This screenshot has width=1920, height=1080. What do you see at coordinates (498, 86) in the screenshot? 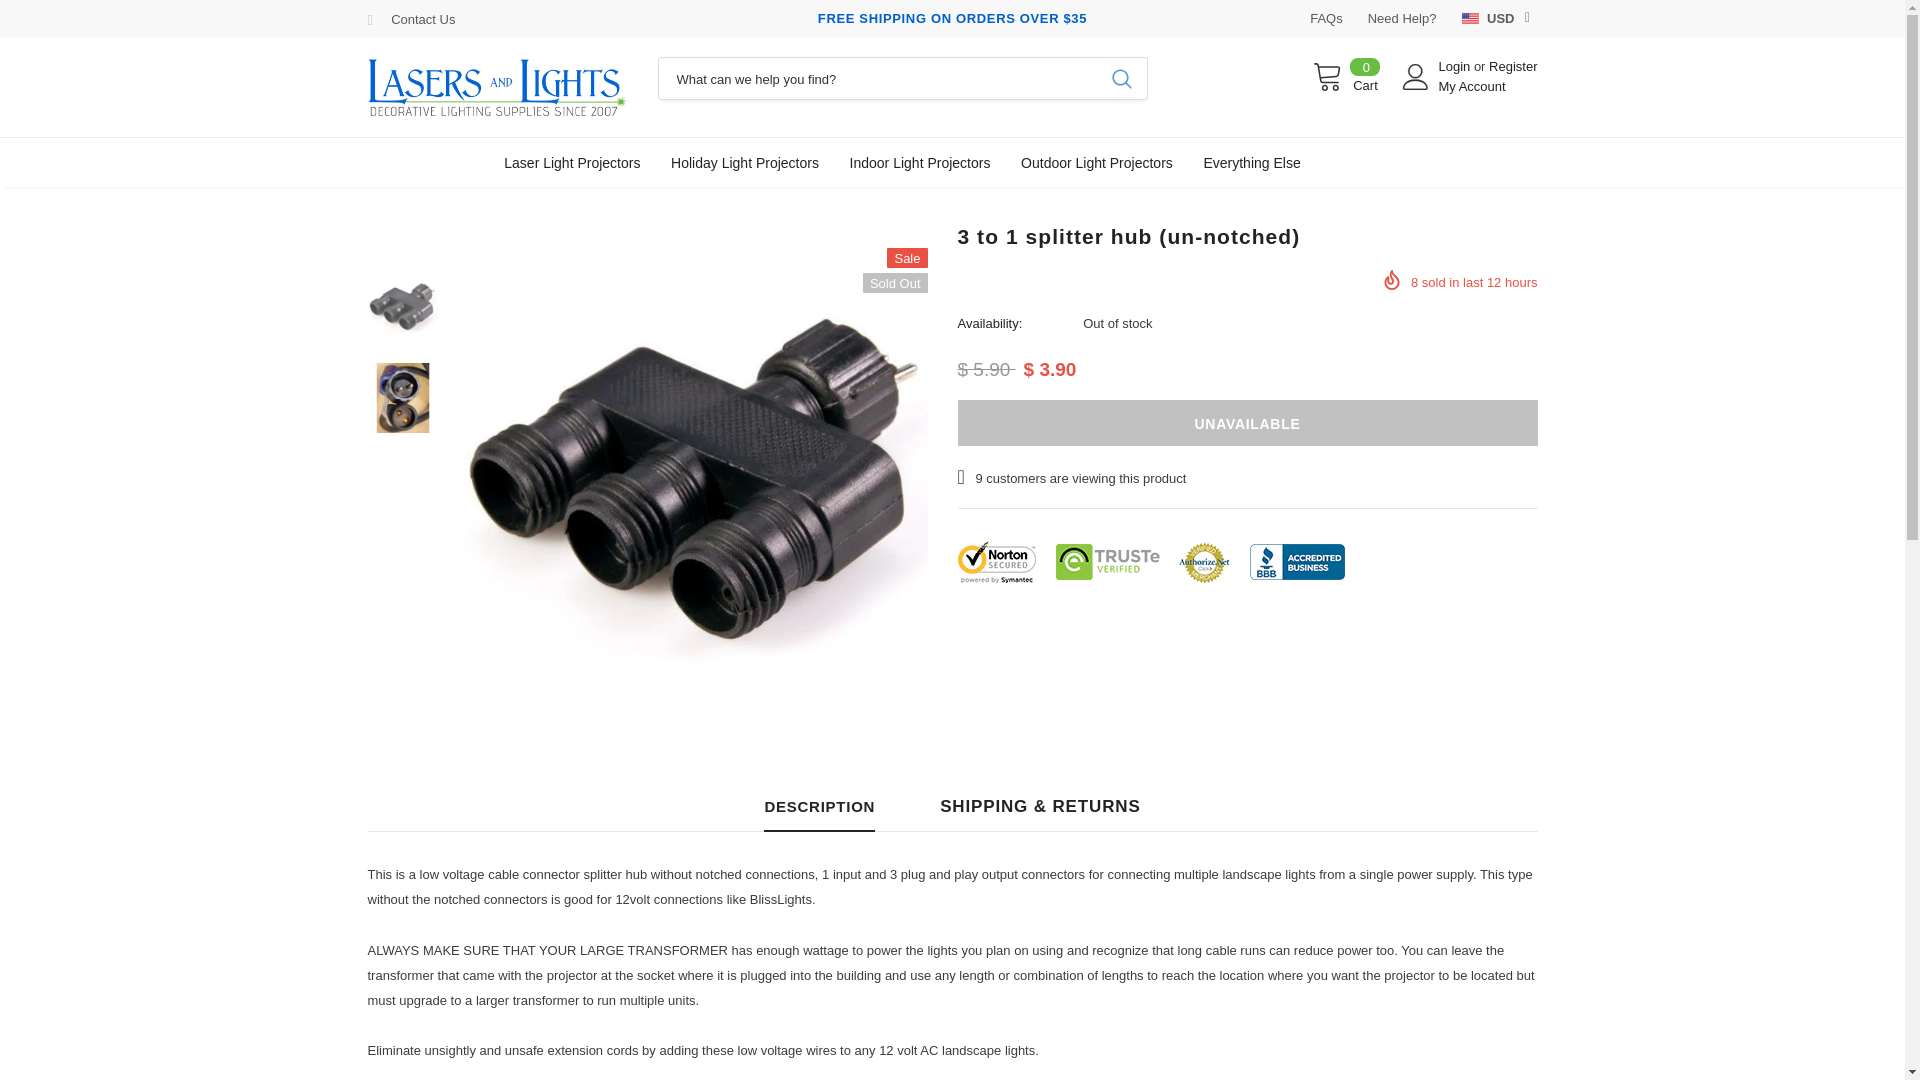
I see `Logo` at bounding box center [498, 86].